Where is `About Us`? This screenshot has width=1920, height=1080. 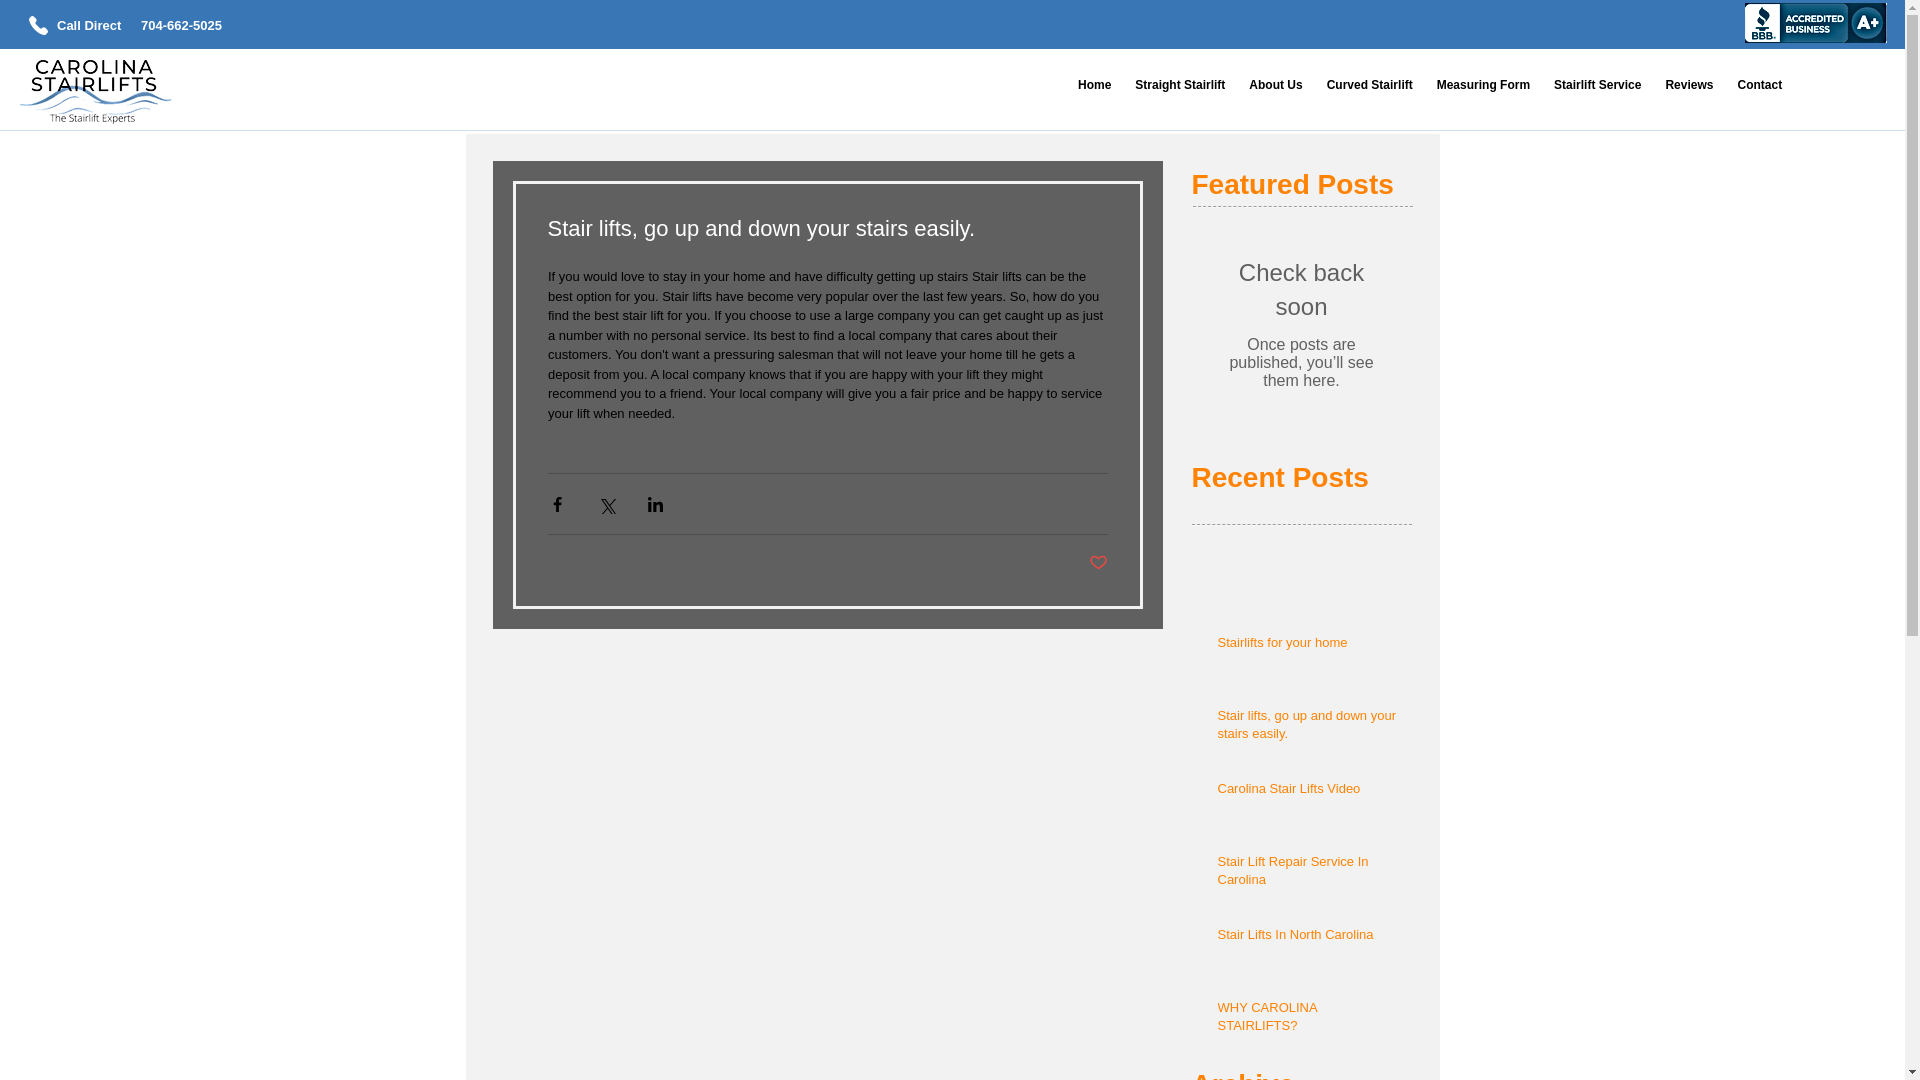
About Us is located at coordinates (1274, 84).